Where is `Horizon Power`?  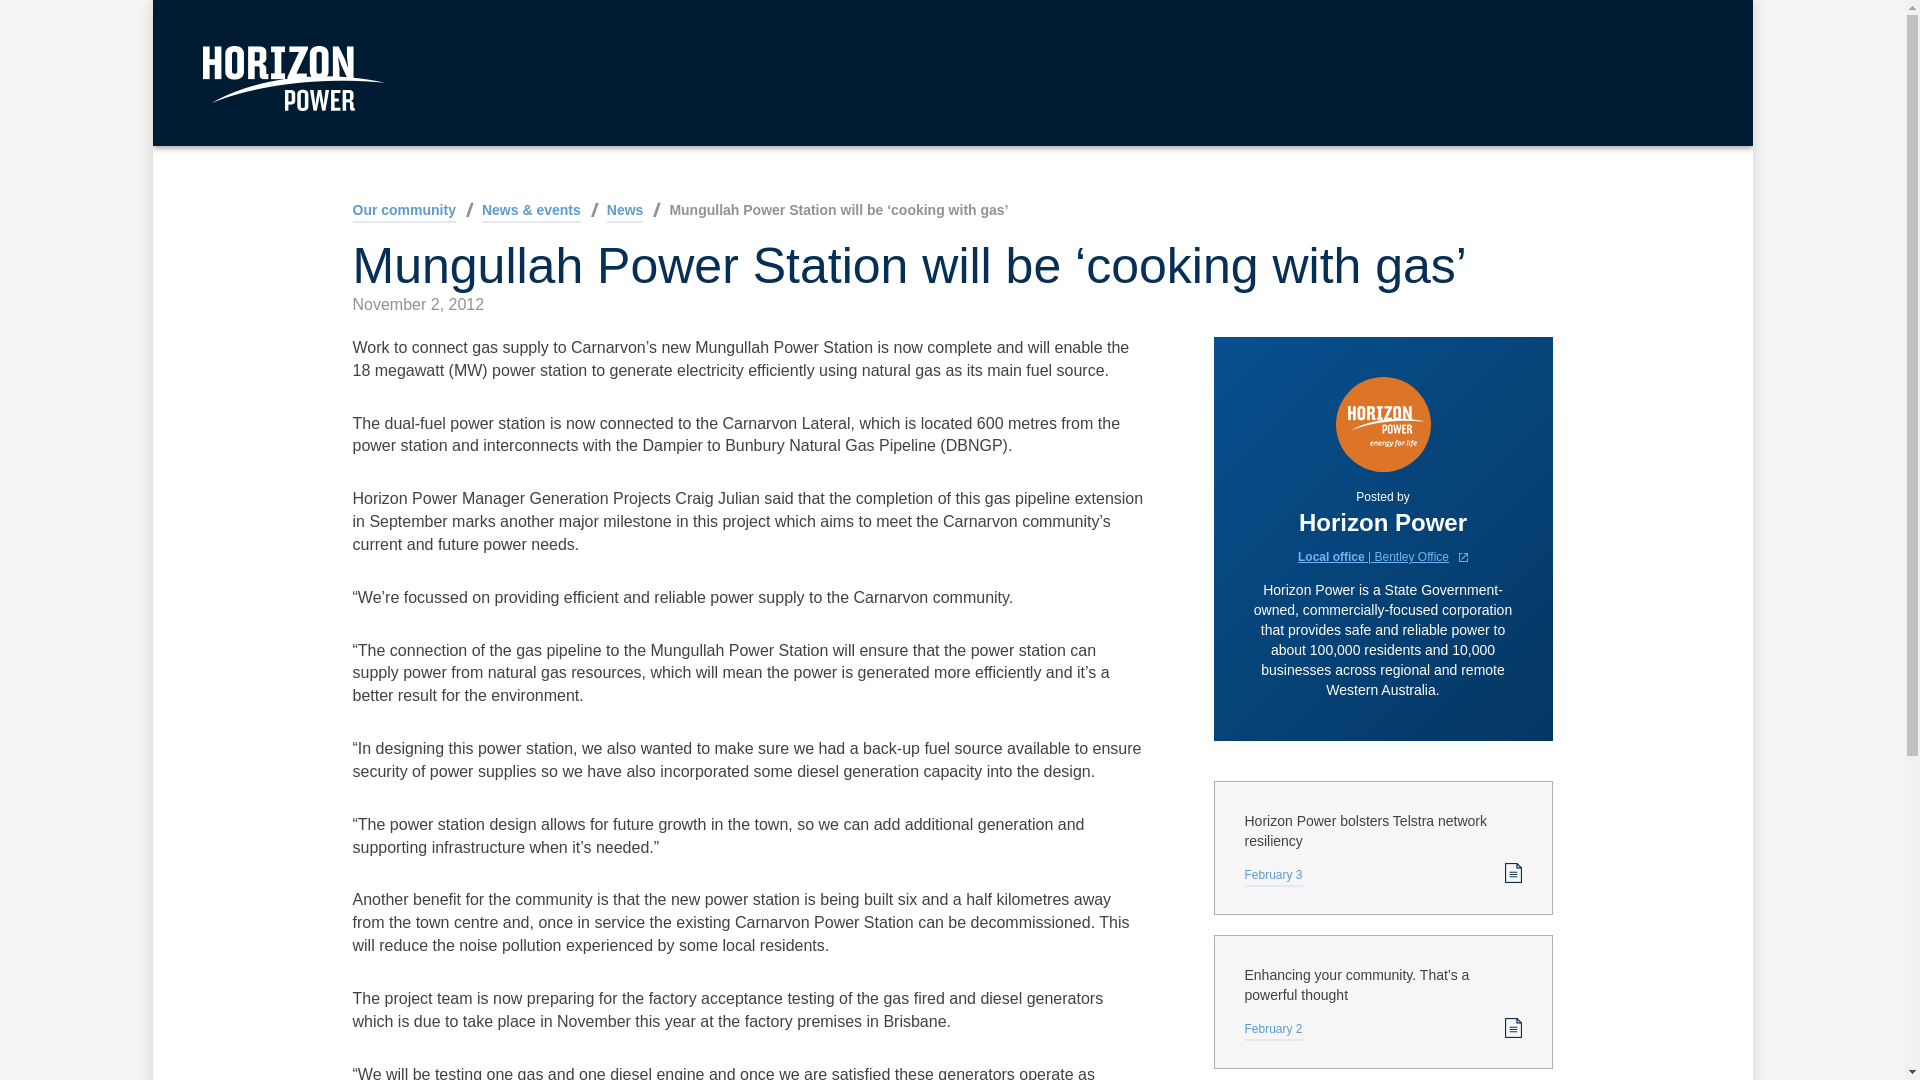
Horizon Power is located at coordinates (292, 79).